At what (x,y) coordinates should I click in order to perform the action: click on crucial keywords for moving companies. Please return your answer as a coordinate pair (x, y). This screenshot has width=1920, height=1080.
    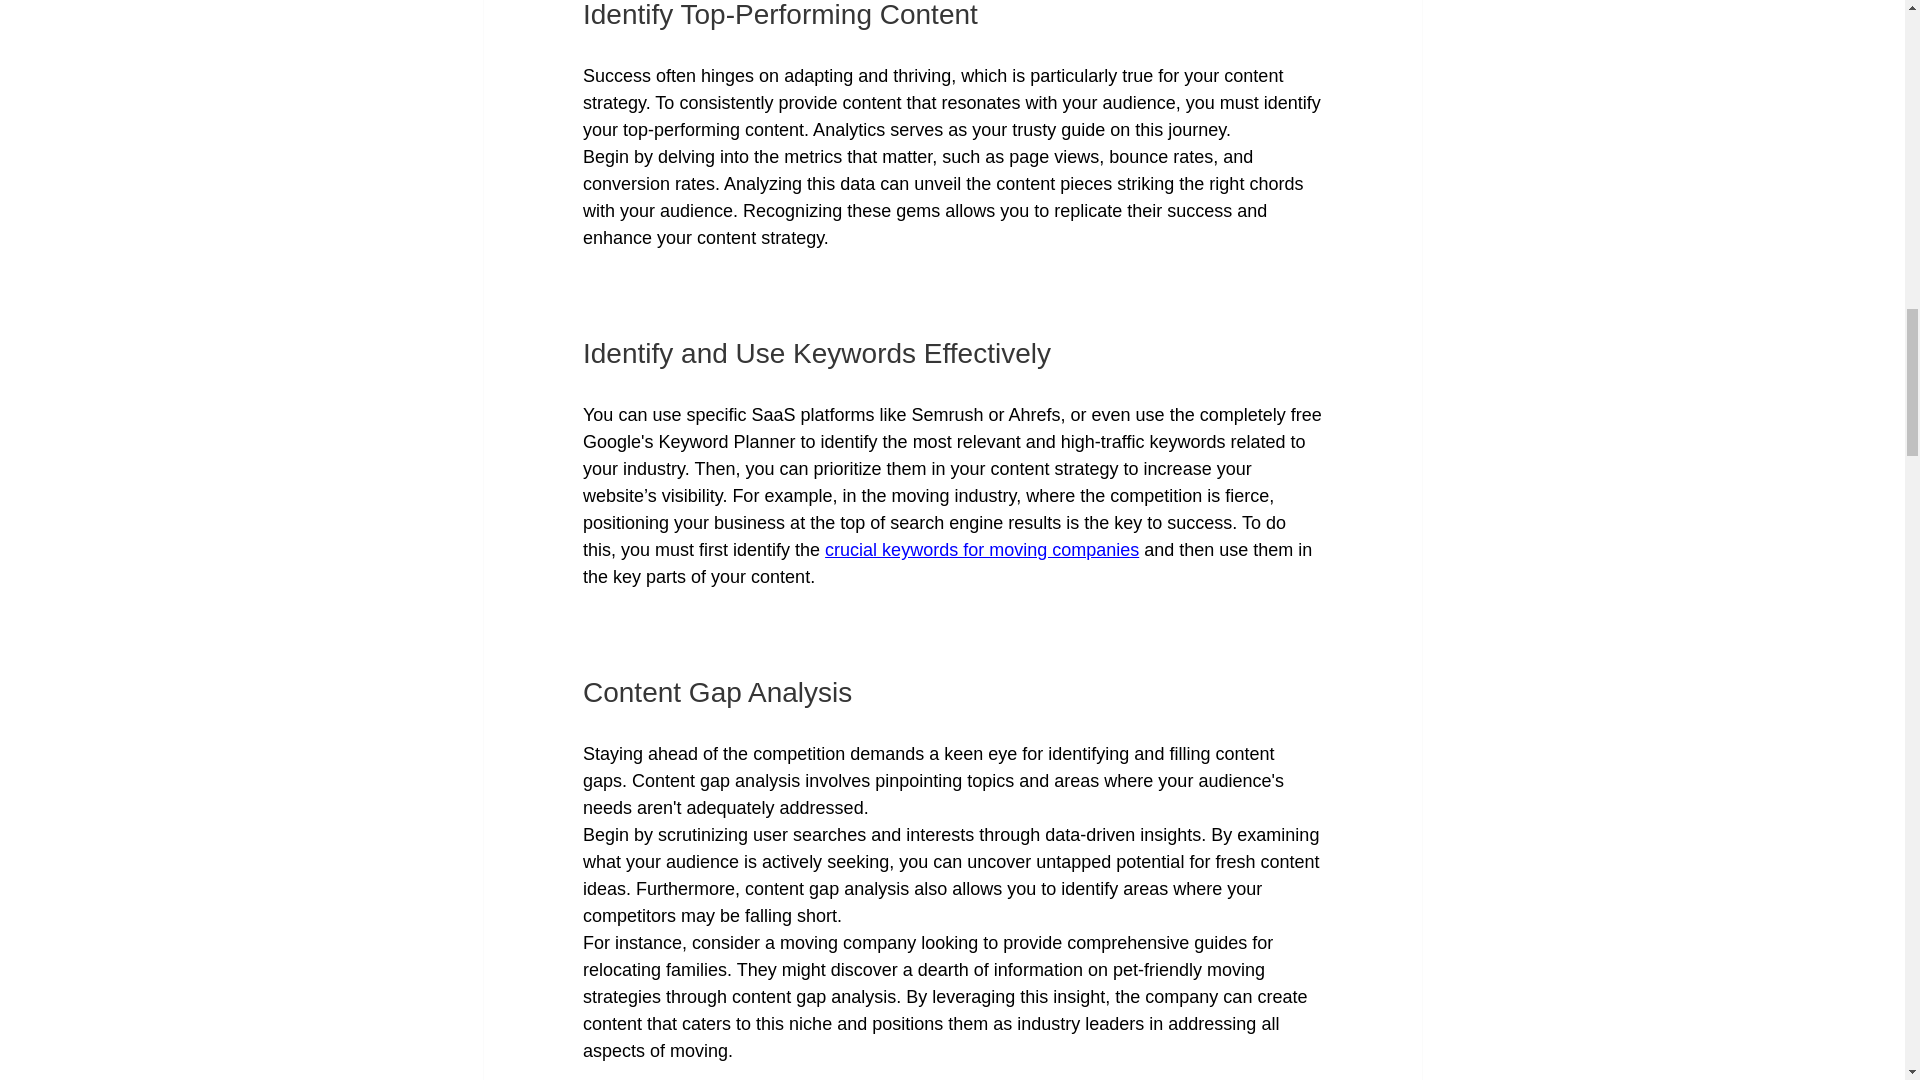
    Looking at the image, I should click on (982, 550).